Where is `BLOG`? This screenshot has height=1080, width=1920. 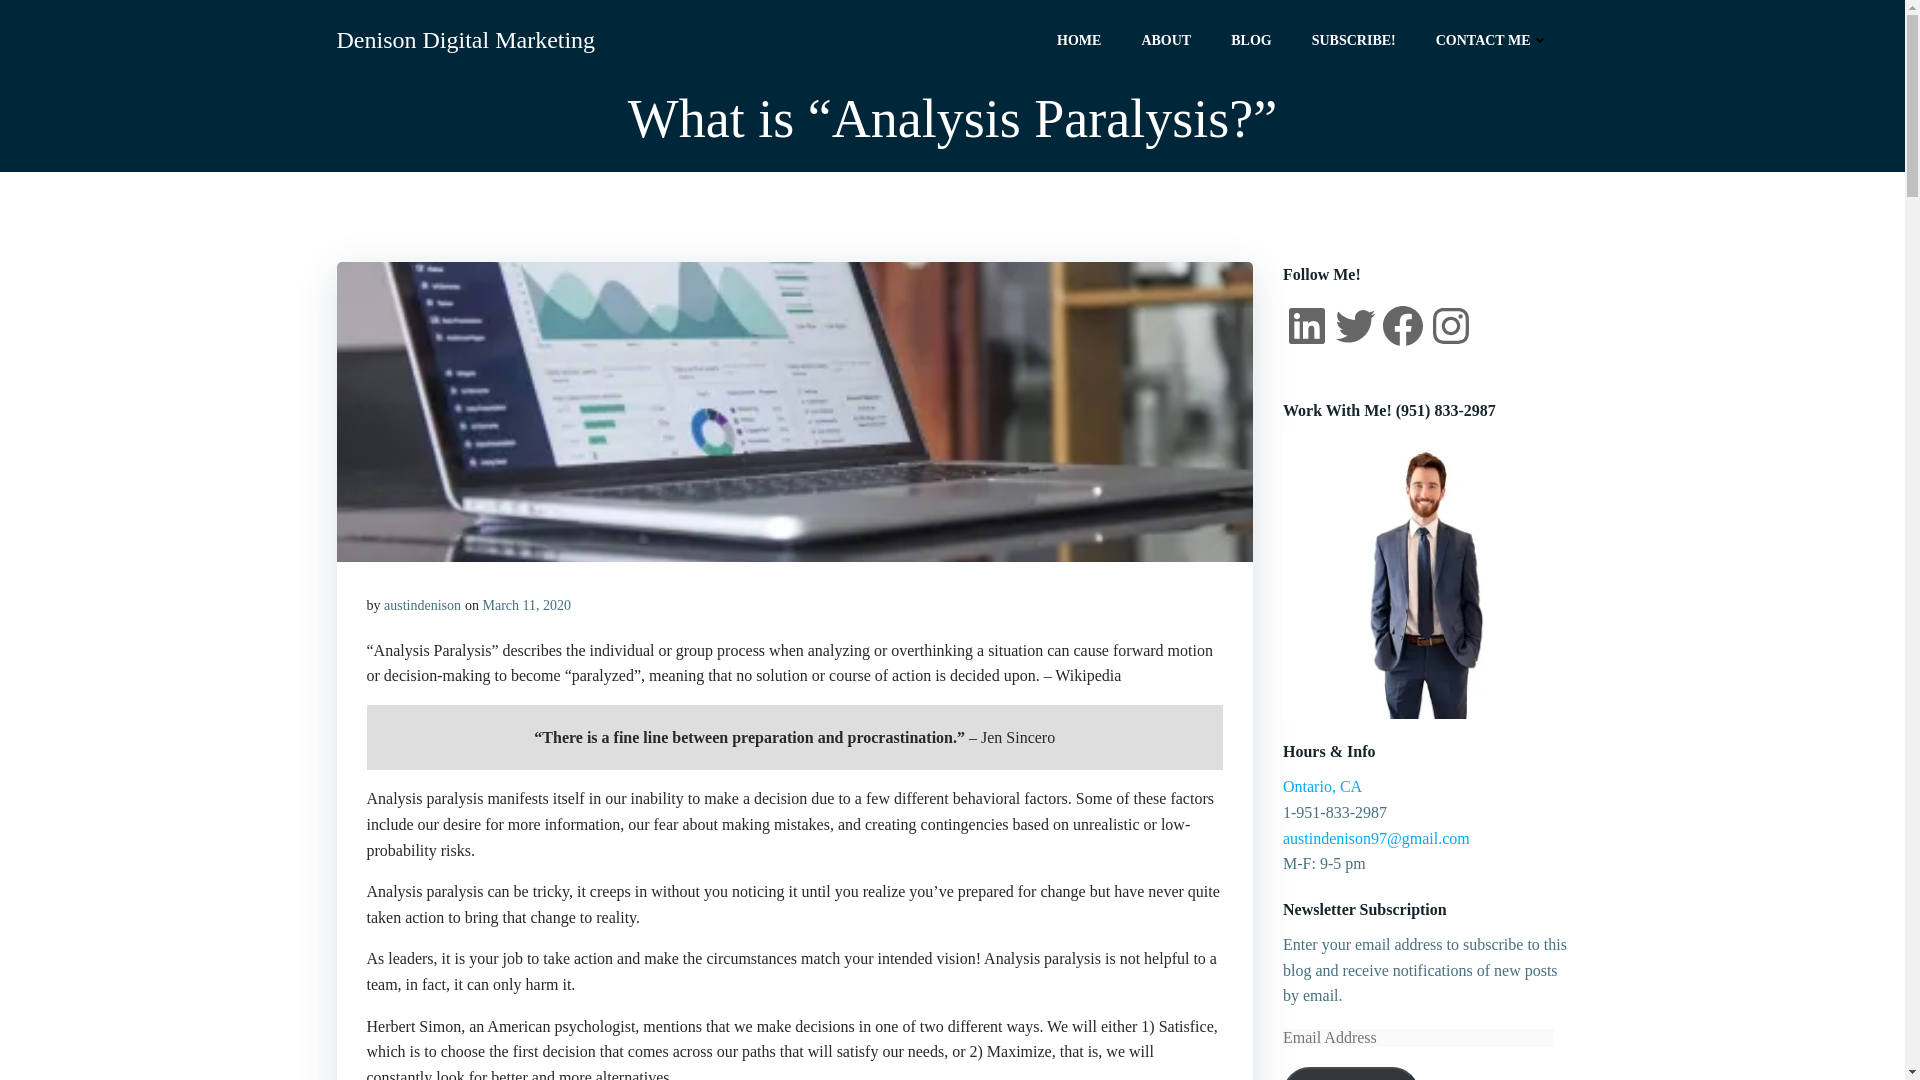 BLOG is located at coordinates (1250, 40).